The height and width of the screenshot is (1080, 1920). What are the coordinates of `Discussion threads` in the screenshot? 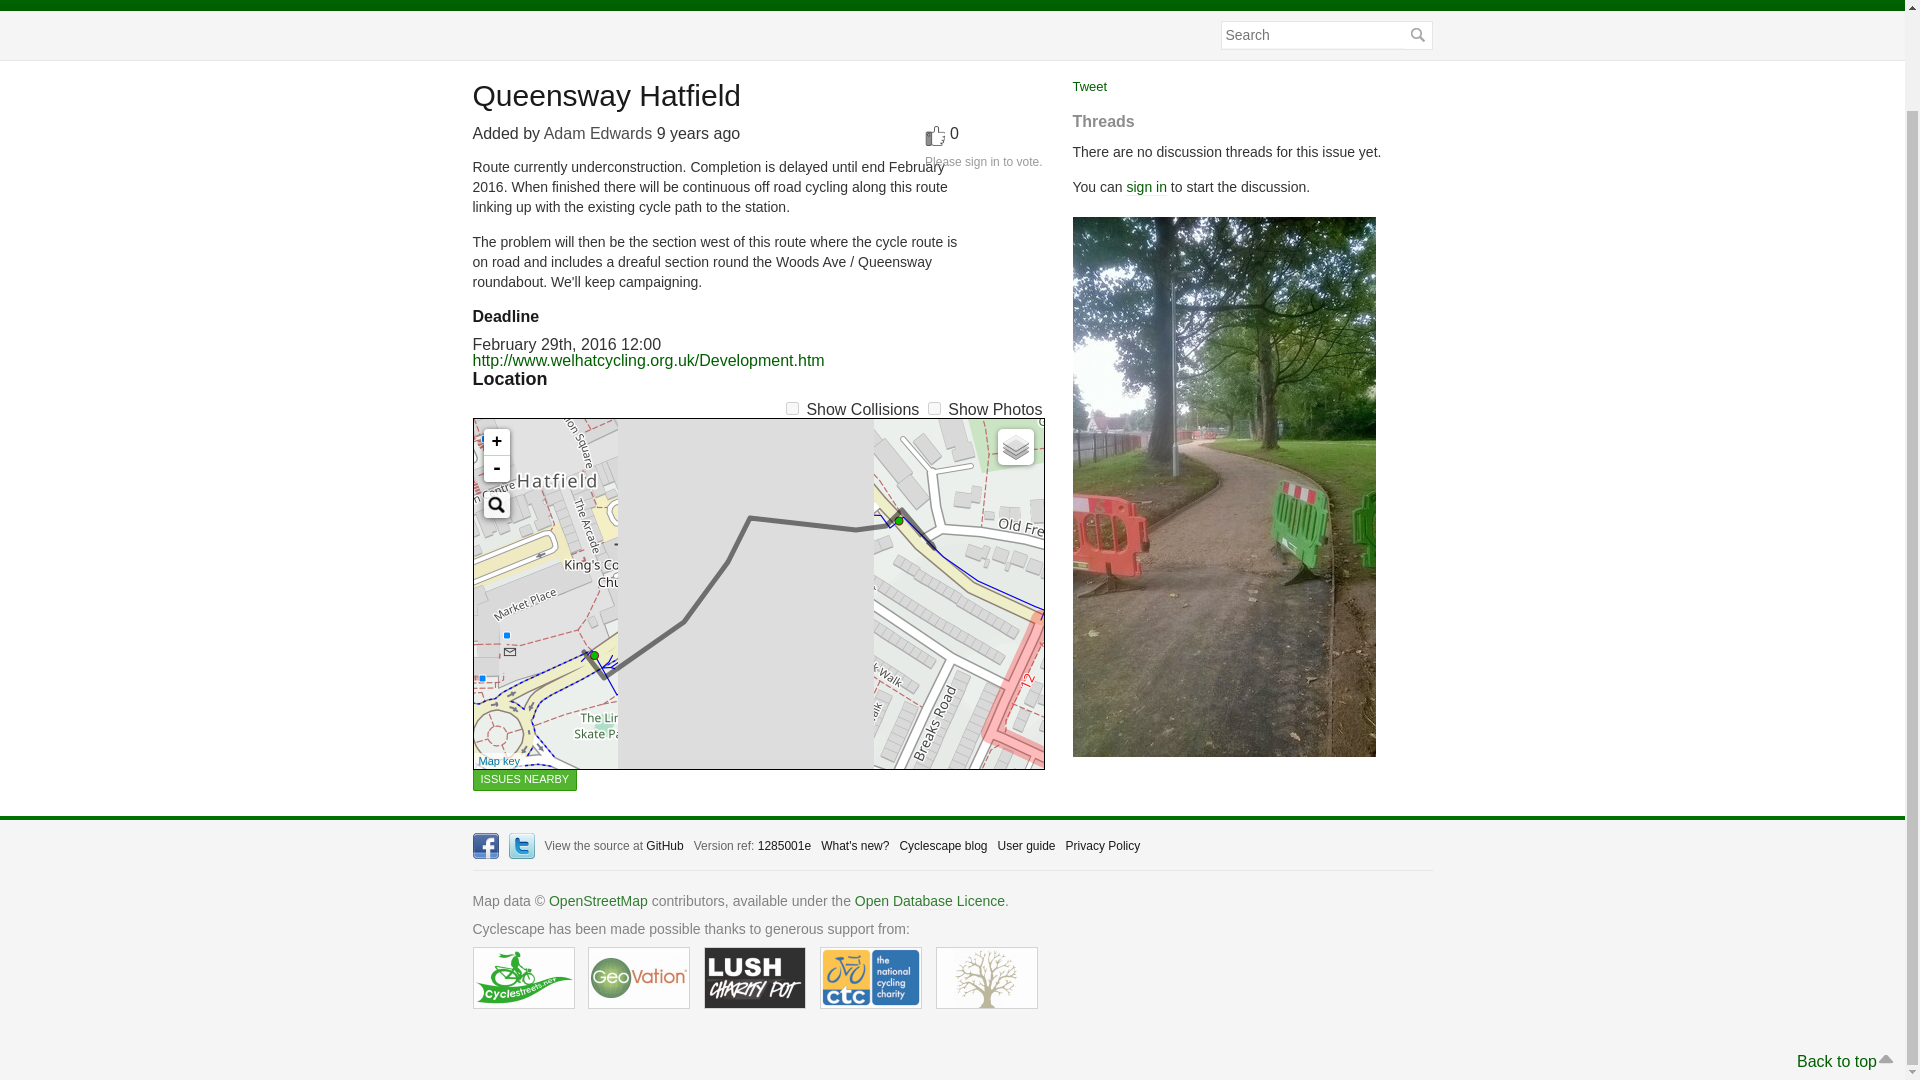 It's located at (988, 5).